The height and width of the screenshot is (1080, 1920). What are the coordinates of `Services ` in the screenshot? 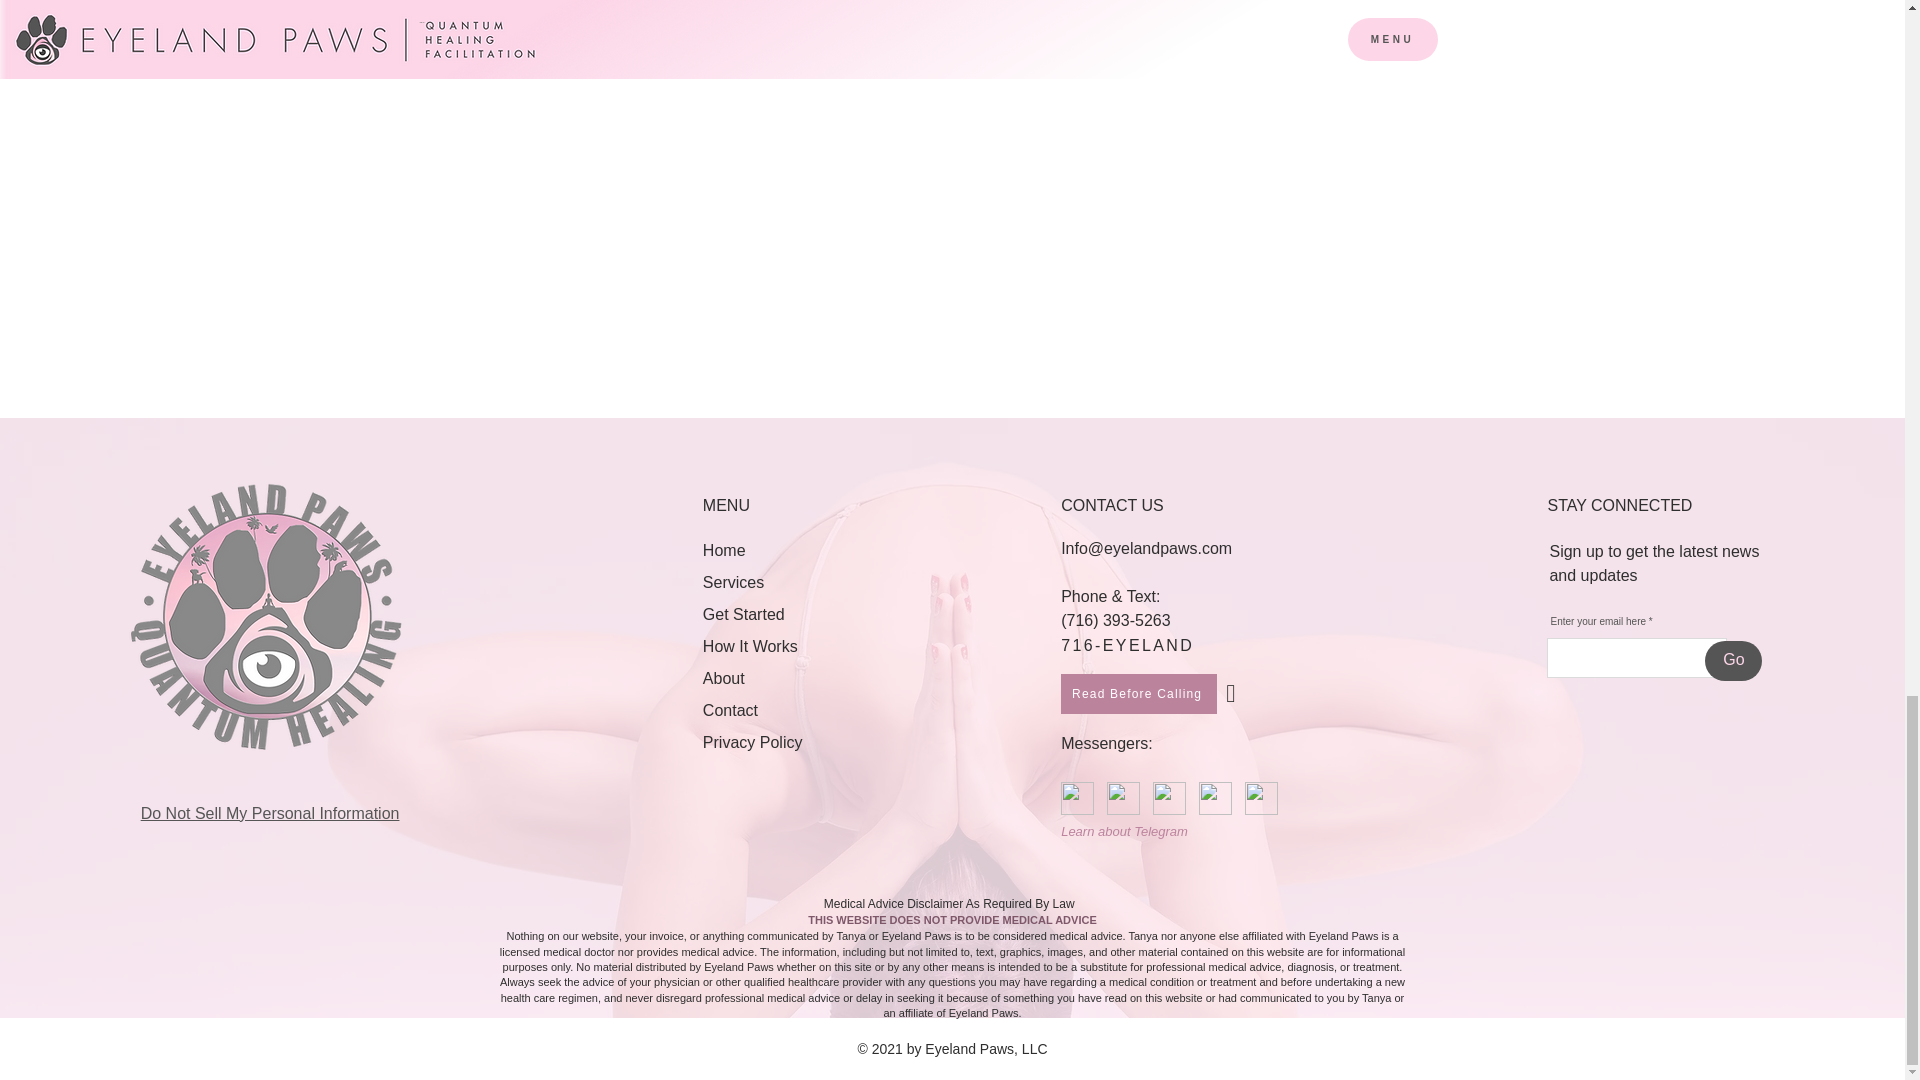 It's located at (736, 582).